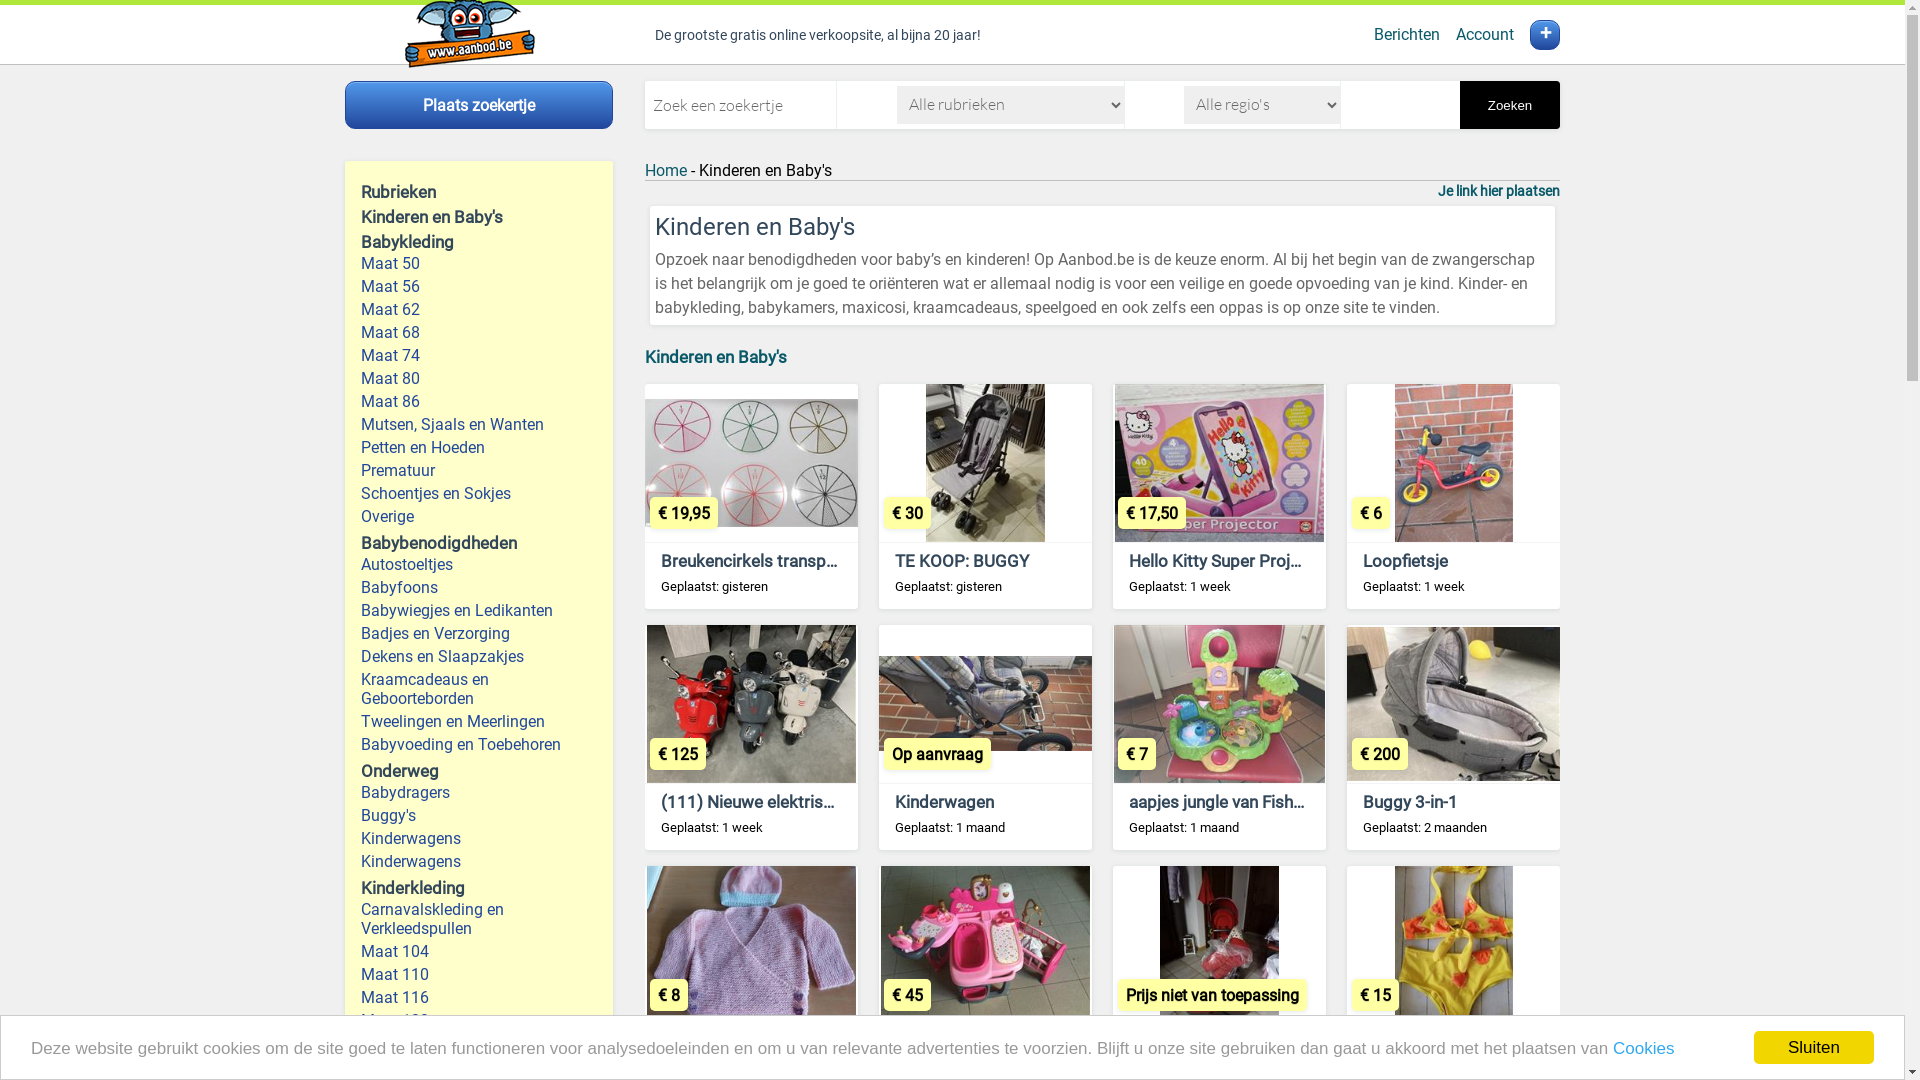 The height and width of the screenshot is (1080, 1920). Describe the element at coordinates (479, 332) in the screenshot. I see `Maat 68` at that location.